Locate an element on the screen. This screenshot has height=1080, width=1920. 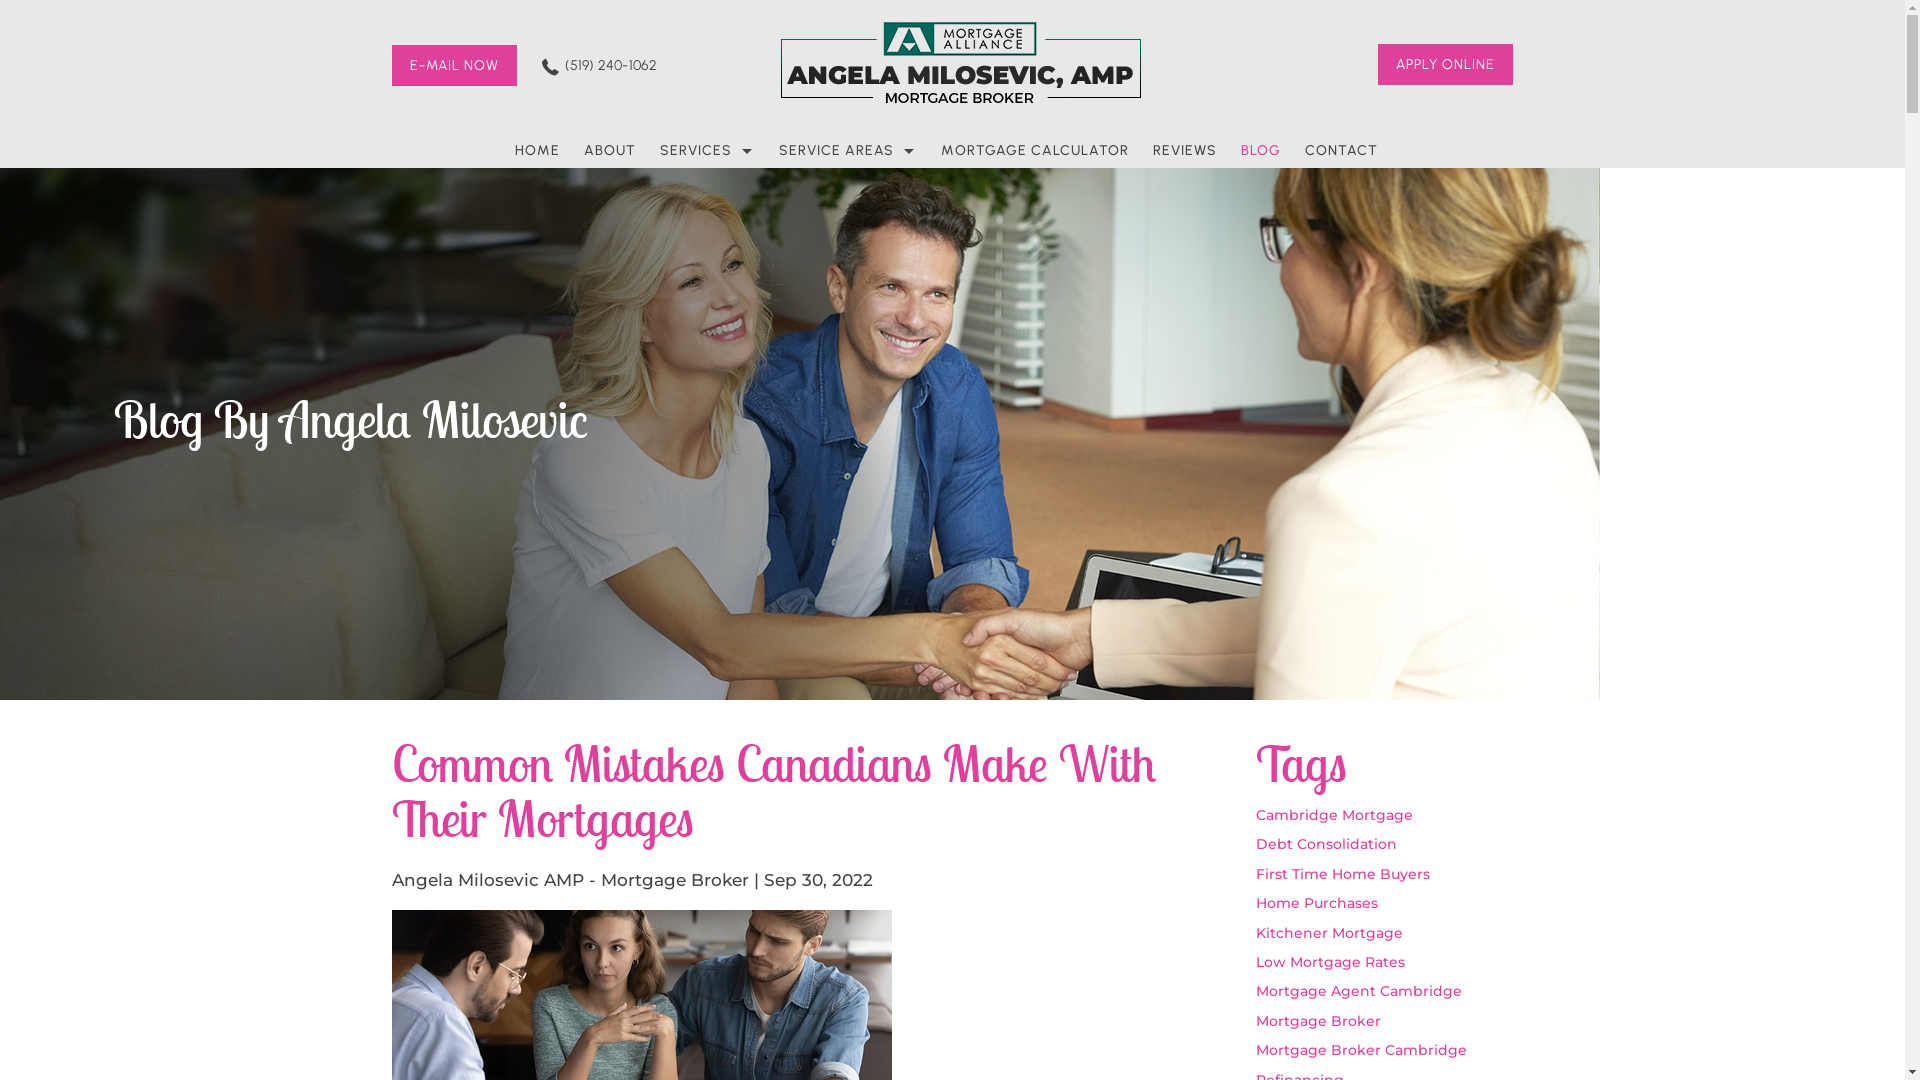
HOME is located at coordinates (544, 151).